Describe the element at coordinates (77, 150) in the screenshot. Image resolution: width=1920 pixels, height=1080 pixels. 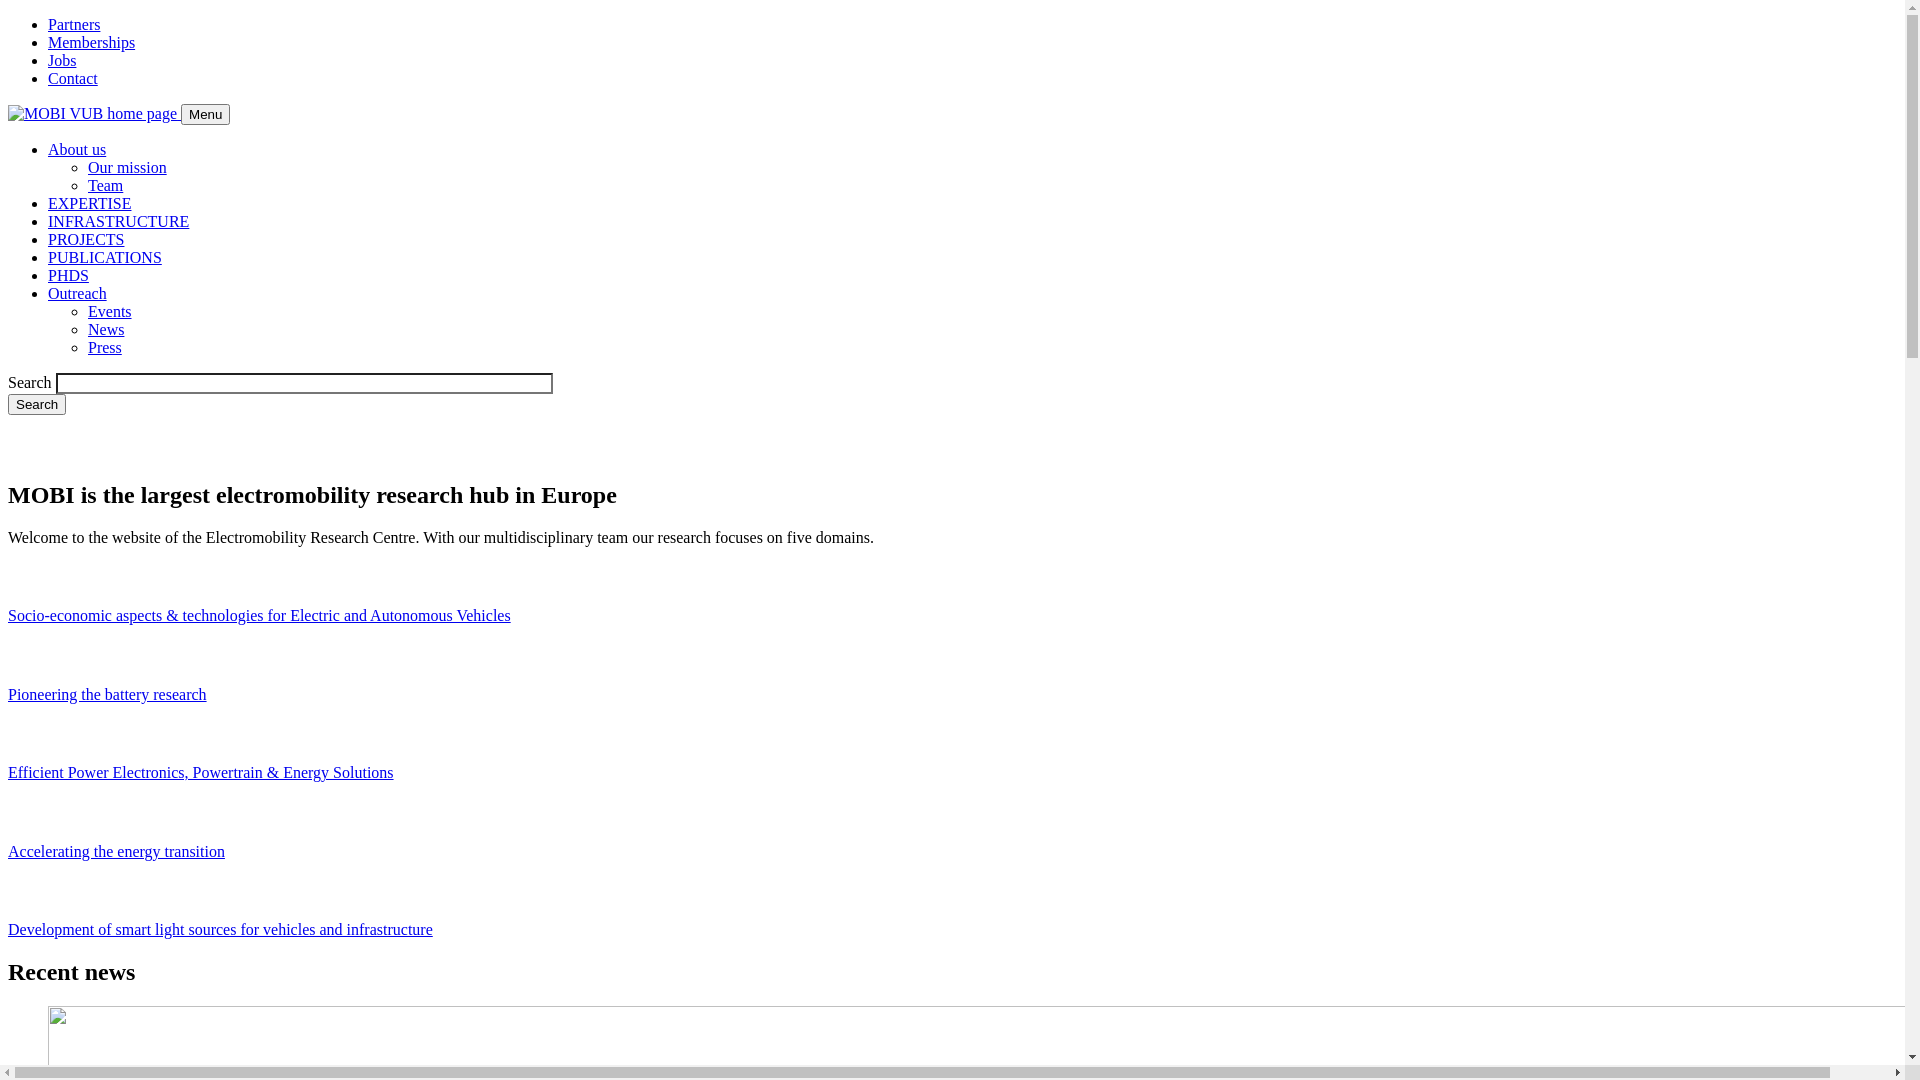
I see `About us` at that location.